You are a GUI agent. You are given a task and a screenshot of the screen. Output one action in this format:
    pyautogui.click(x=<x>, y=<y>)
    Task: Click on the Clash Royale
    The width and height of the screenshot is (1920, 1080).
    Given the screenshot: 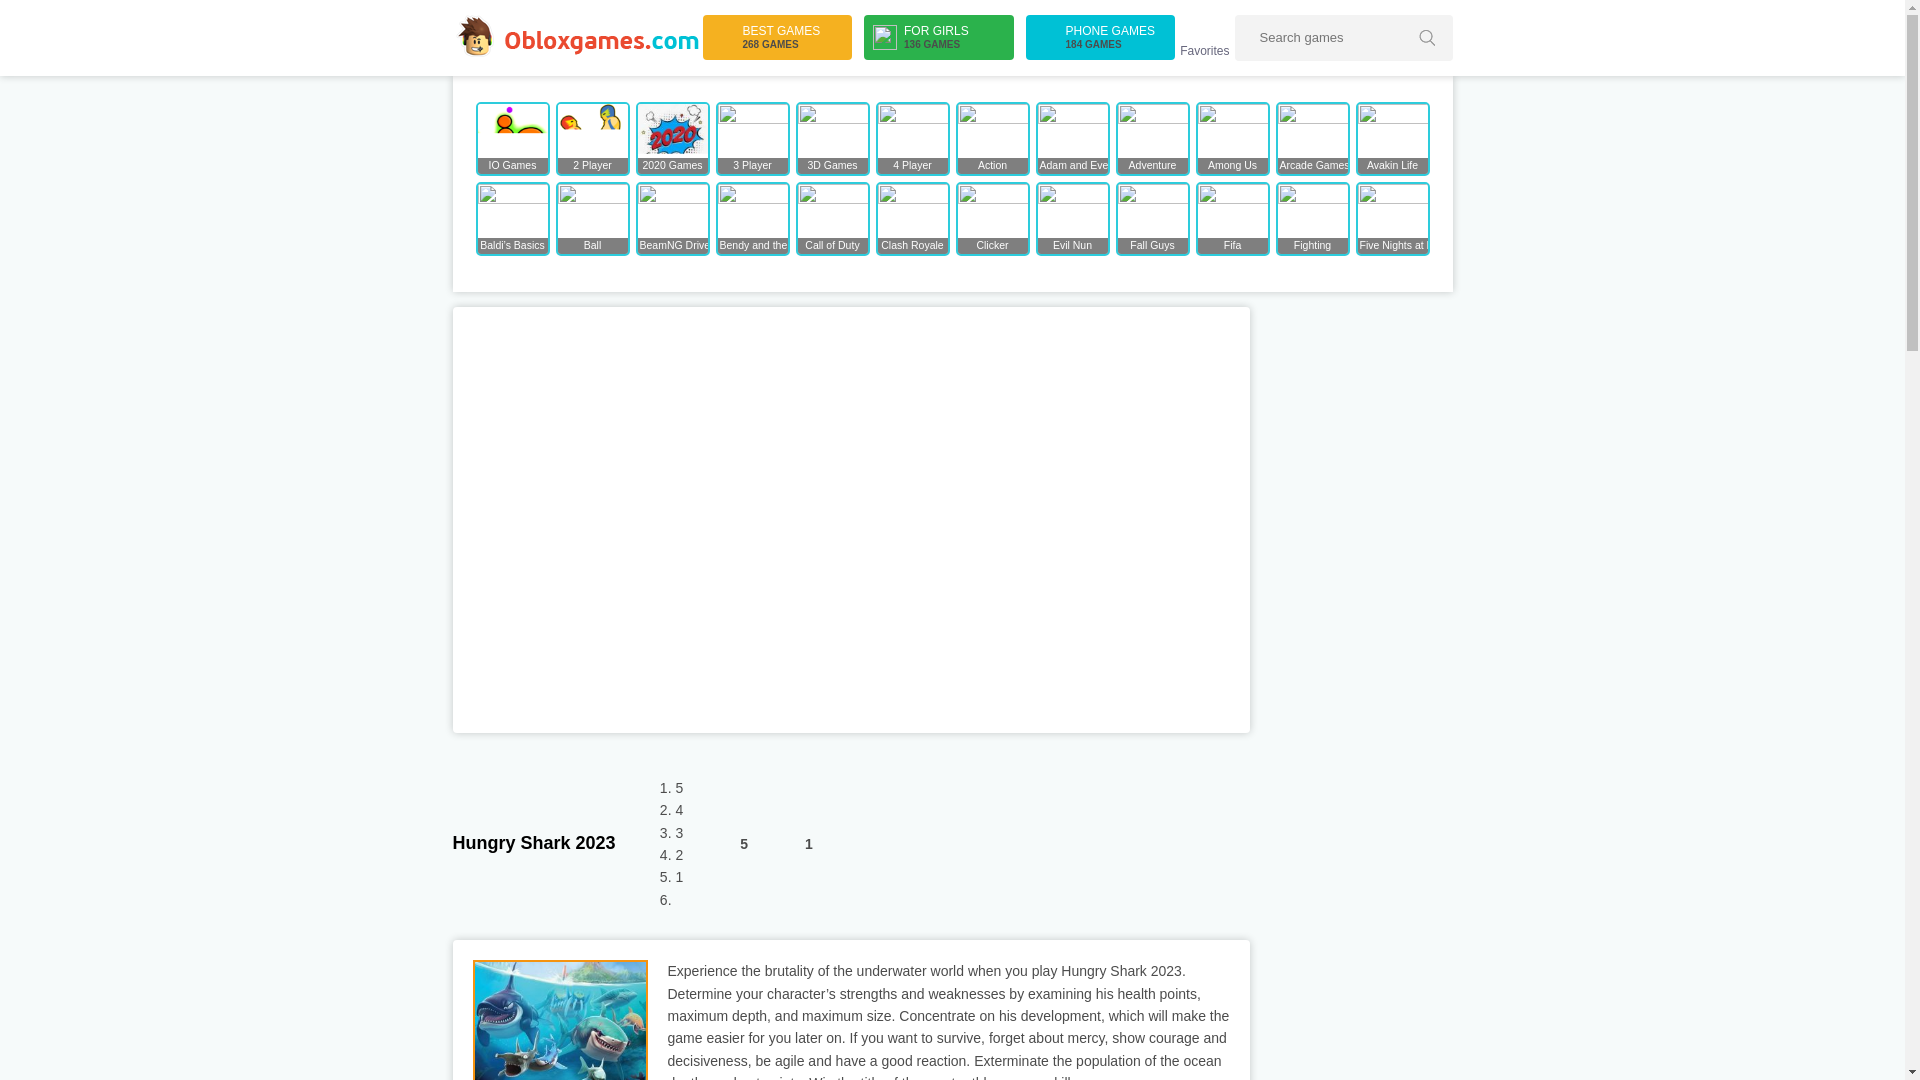 What is the action you would take?
    pyautogui.click(x=912, y=218)
    